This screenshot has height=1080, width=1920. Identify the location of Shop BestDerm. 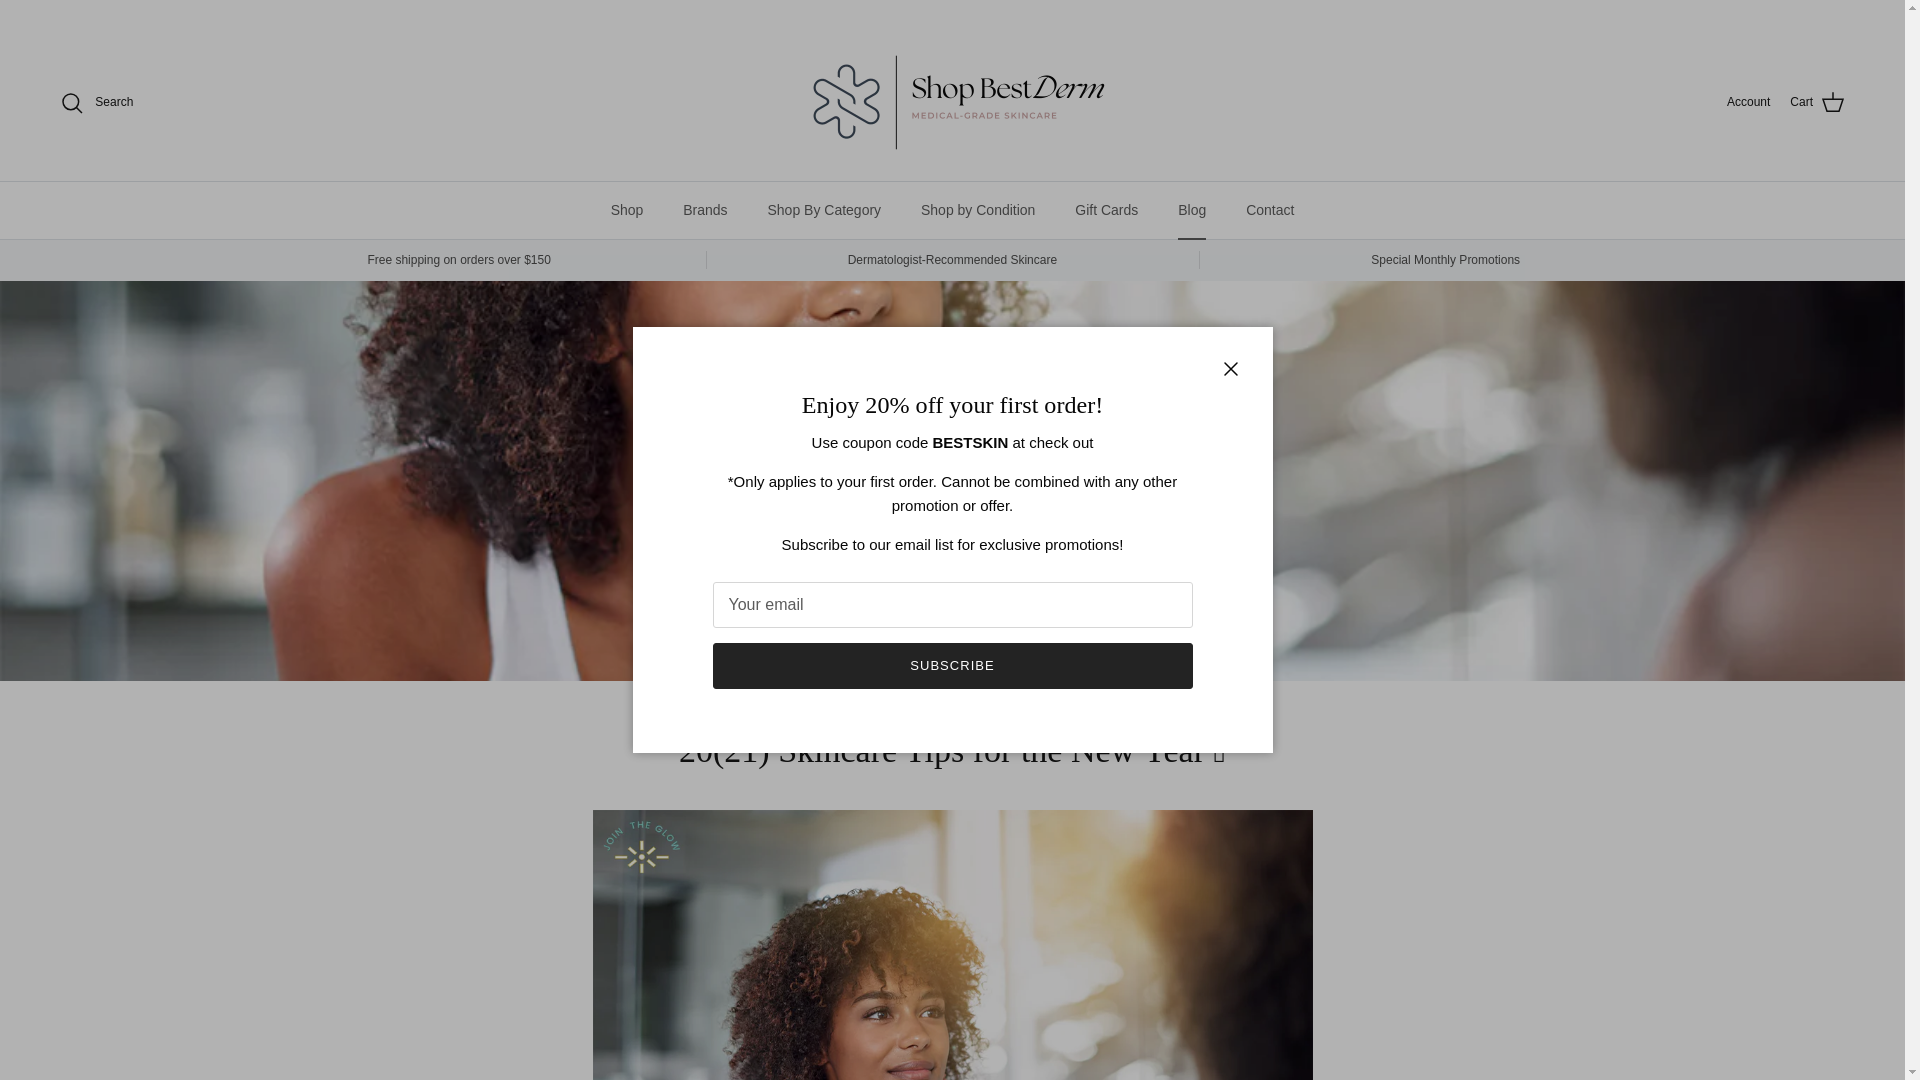
(951, 102).